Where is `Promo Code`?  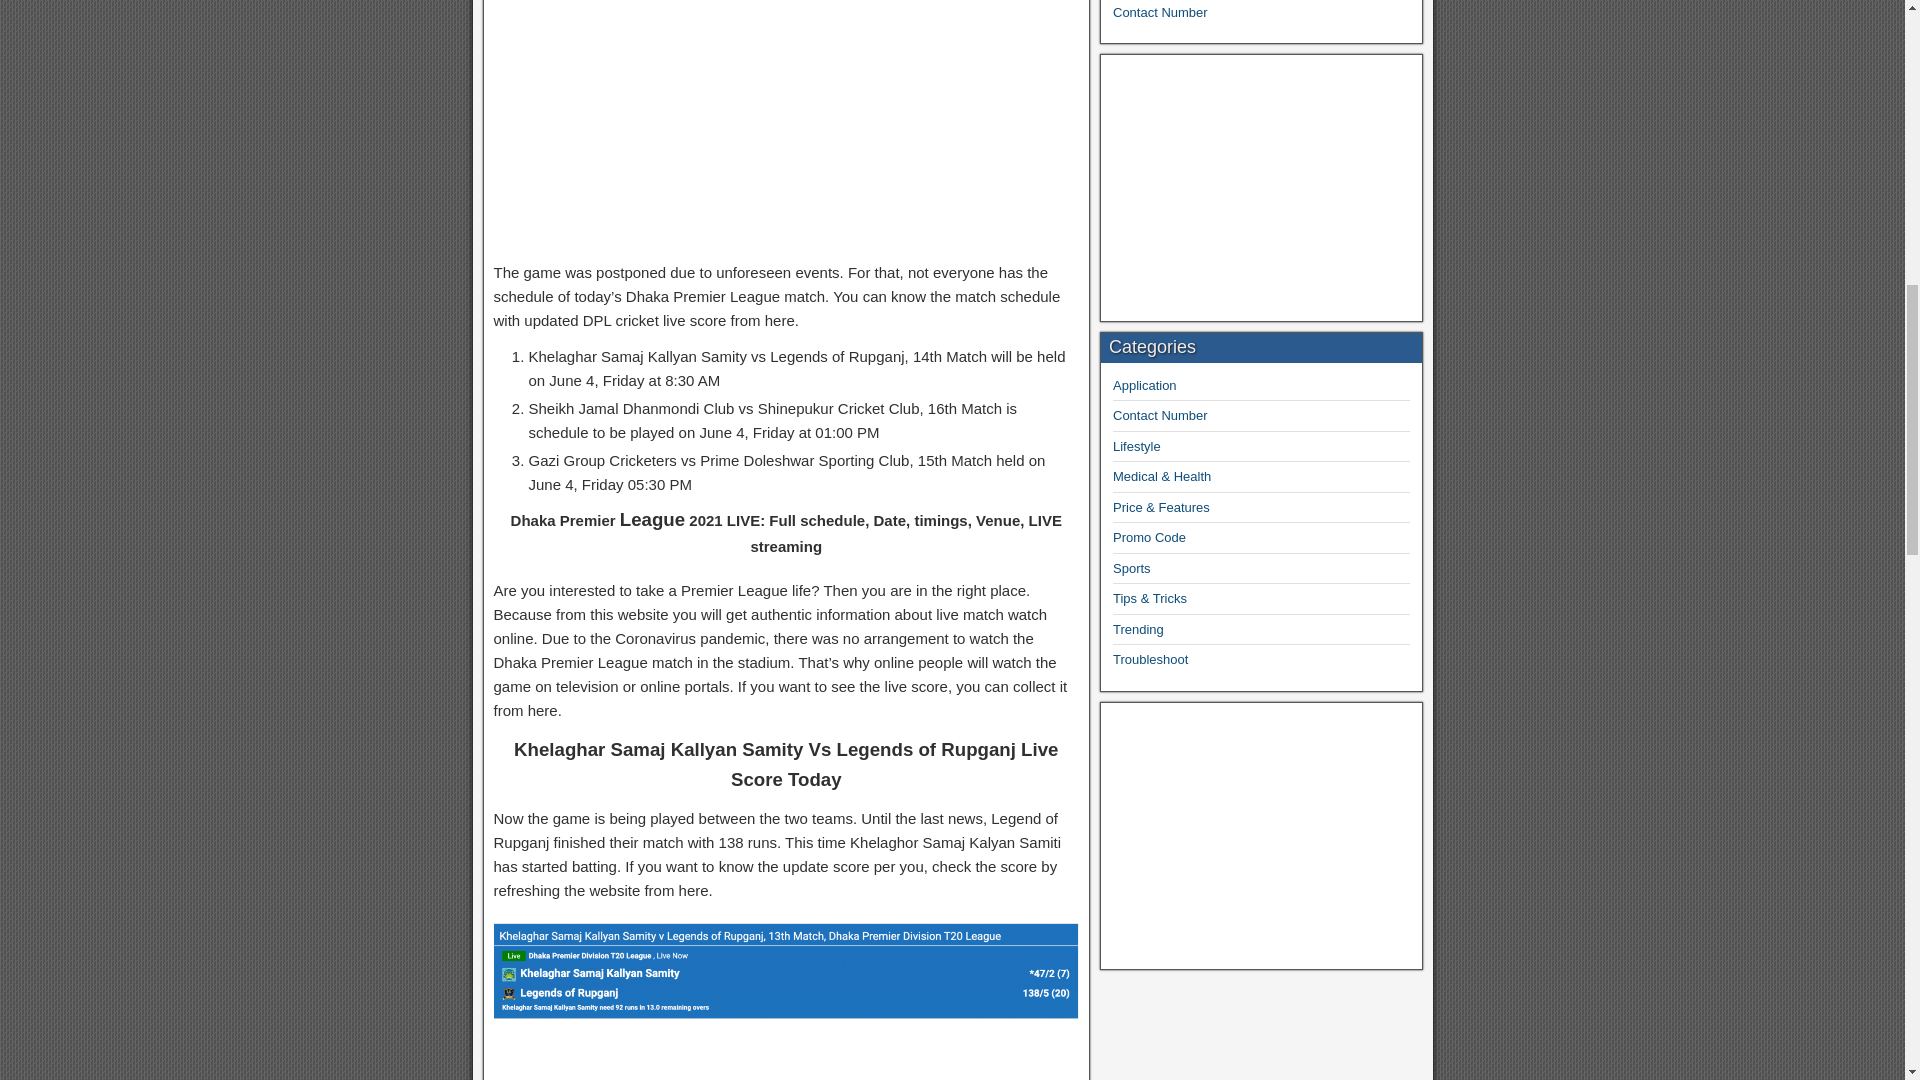
Promo Code is located at coordinates (1150, 538).